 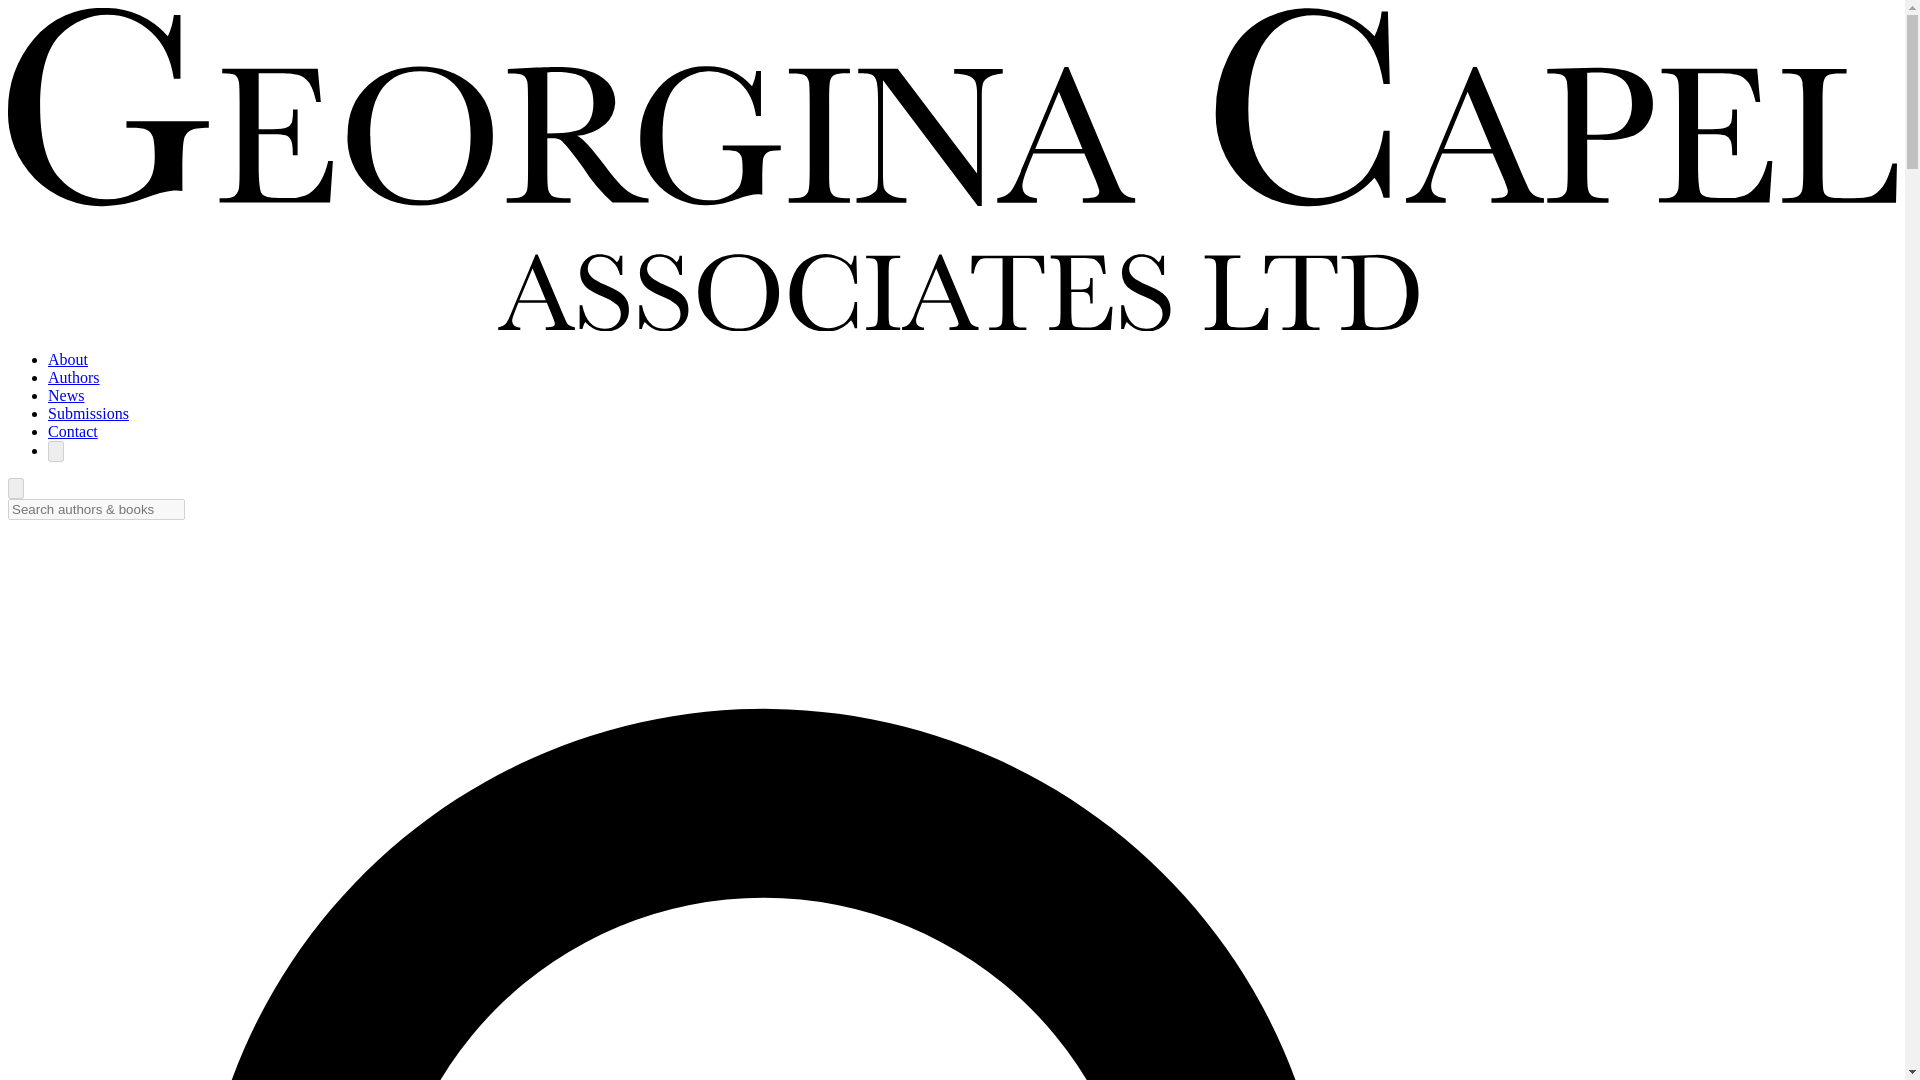 I want to click on News, so click(x=66, y=394).